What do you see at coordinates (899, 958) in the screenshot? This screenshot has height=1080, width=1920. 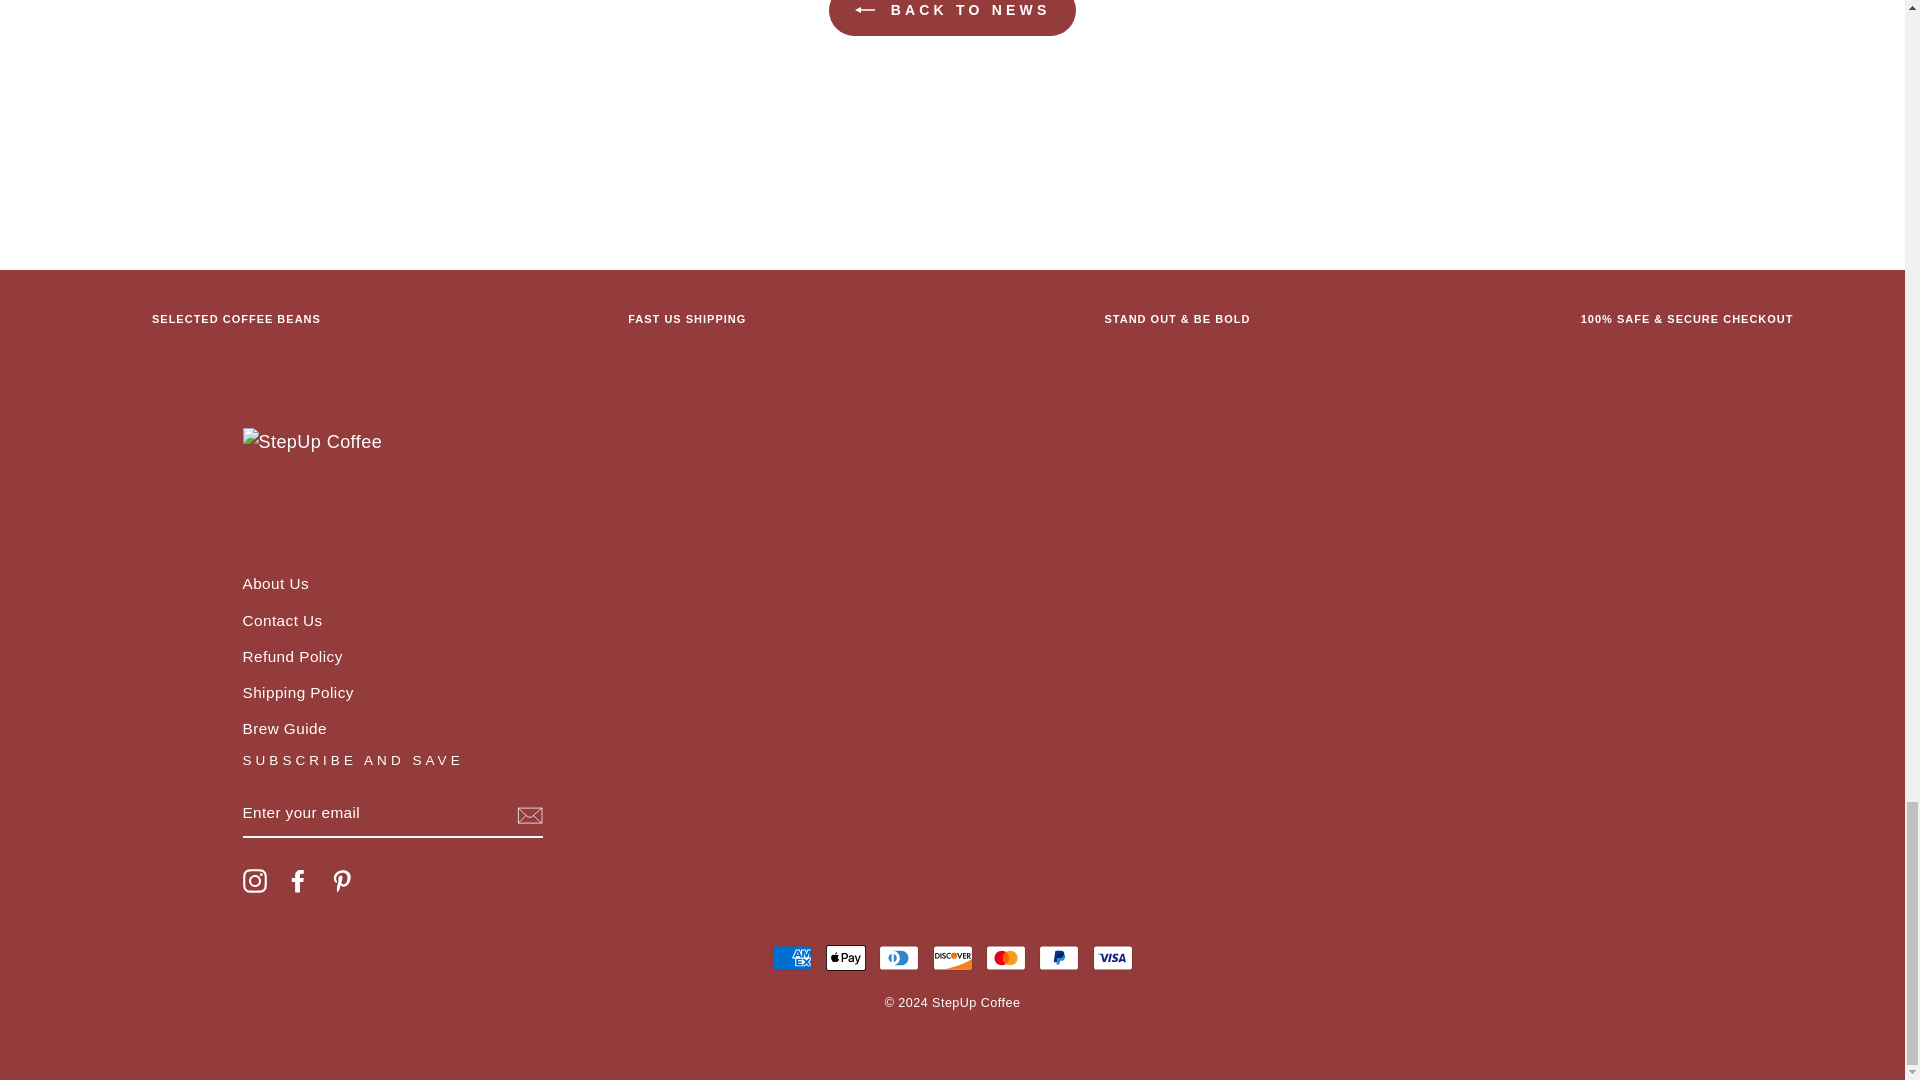 I see `Diners Club` at bounding box center [899, 958].